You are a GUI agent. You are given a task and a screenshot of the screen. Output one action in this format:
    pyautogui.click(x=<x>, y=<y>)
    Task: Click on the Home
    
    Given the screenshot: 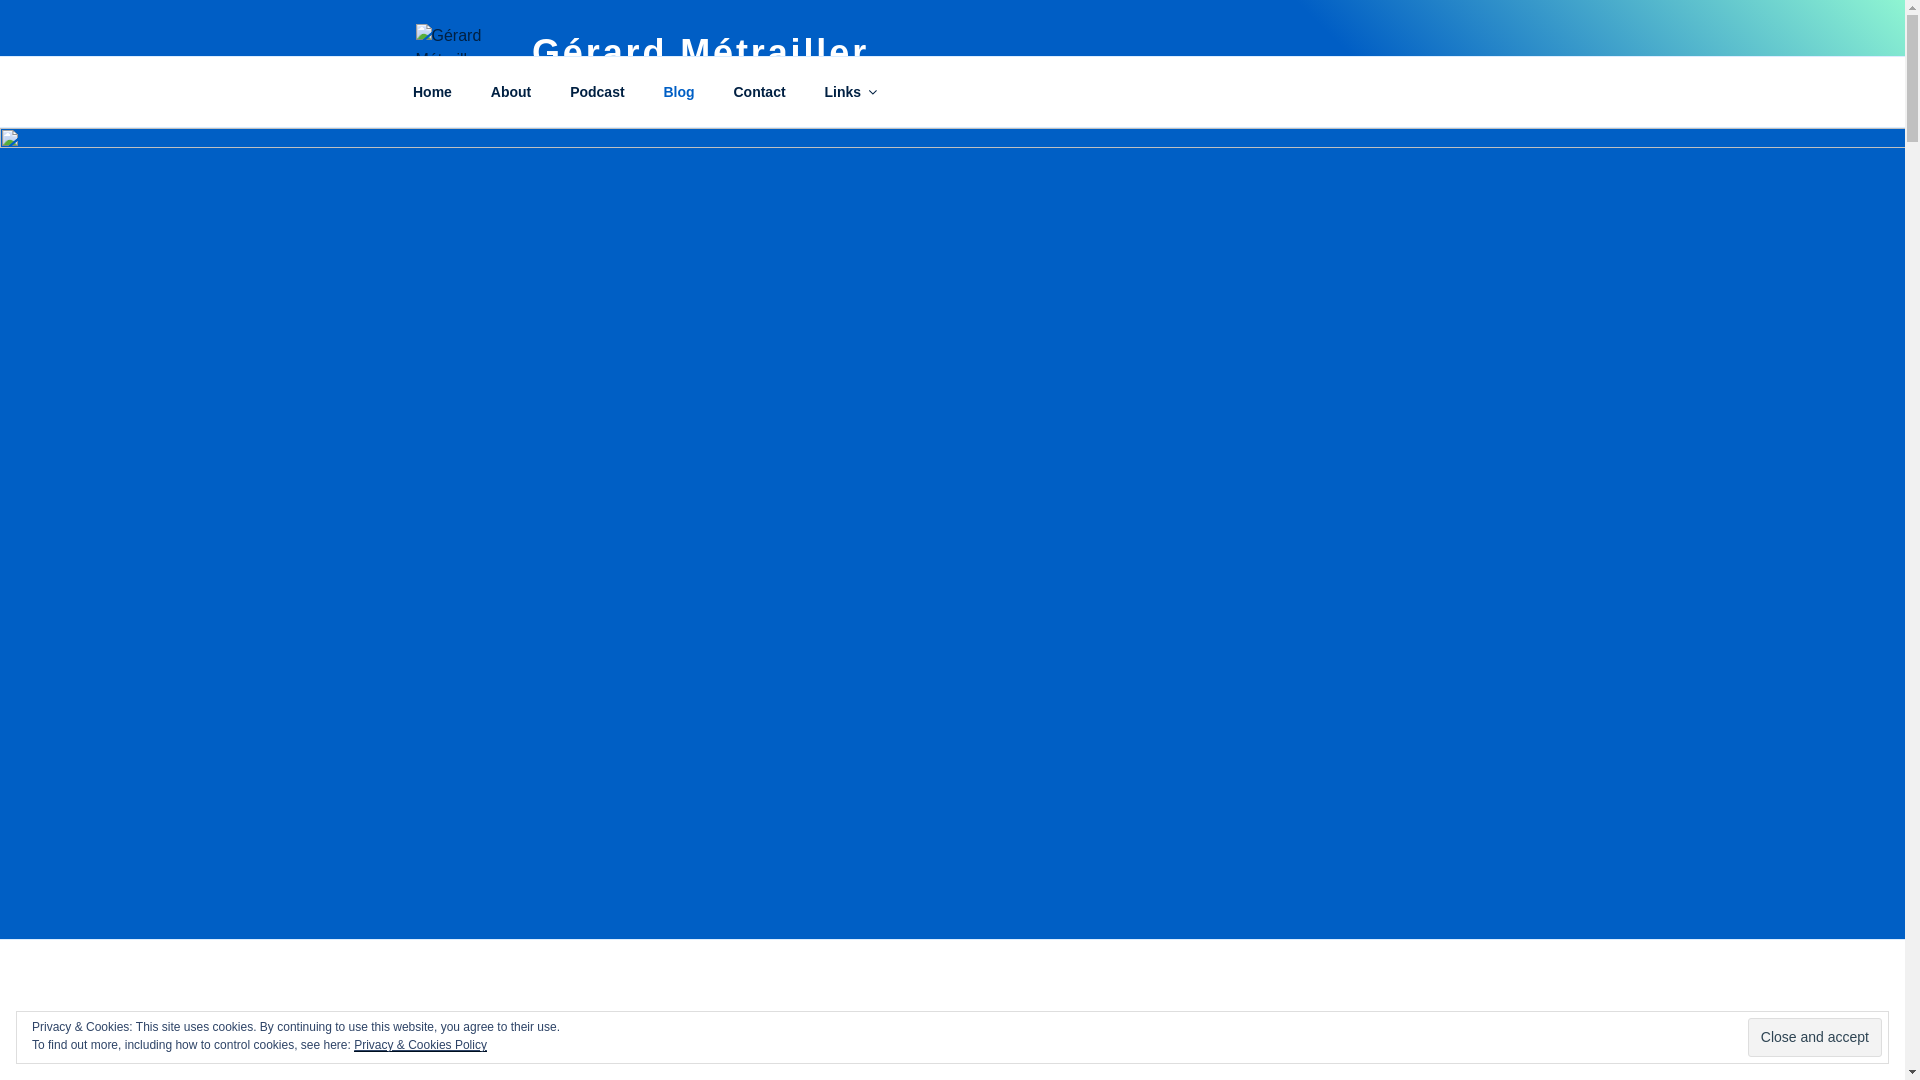 What is the action you would take?
    pyautogui.click(x=432, y=92)
    